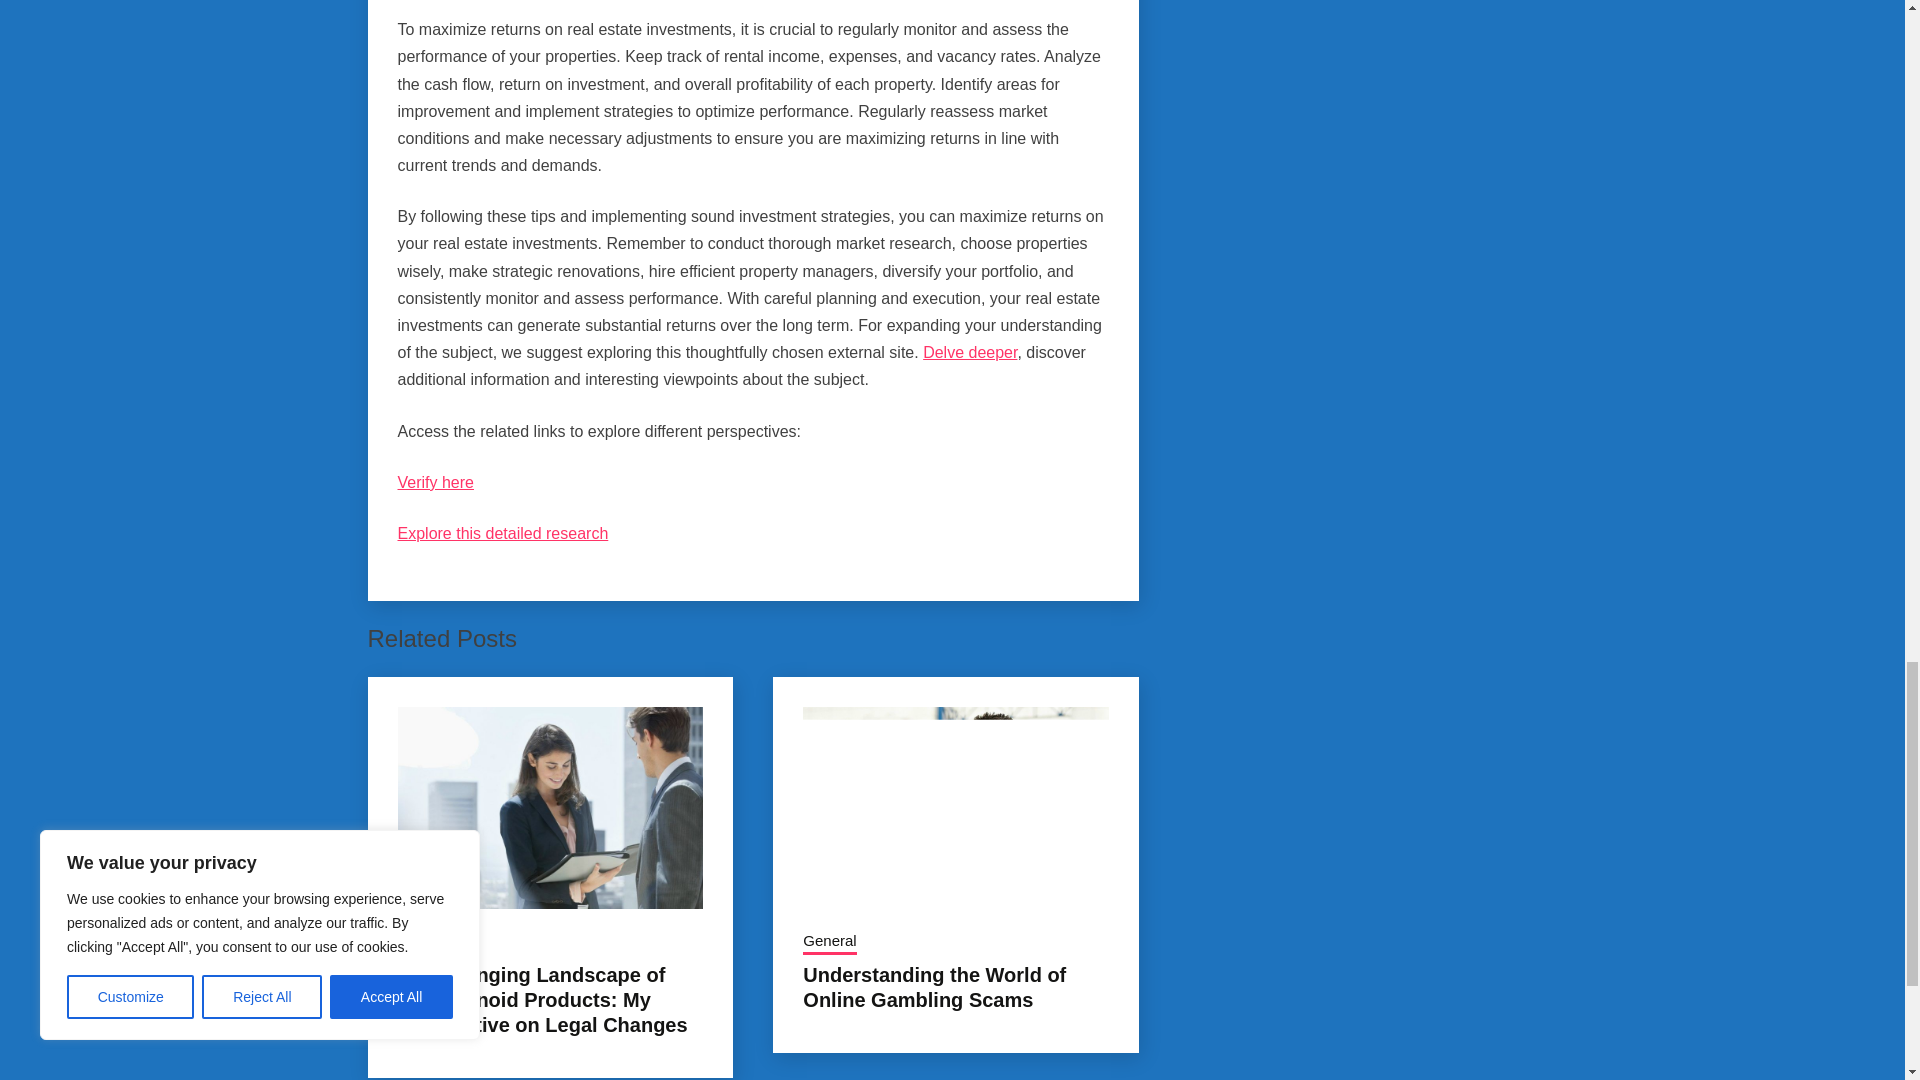 The width and height of the screenshot is (1920, 1080). Describe the element at coordinates (502, 533) in the screenshot. I see `Explore this detailed research` at that location.